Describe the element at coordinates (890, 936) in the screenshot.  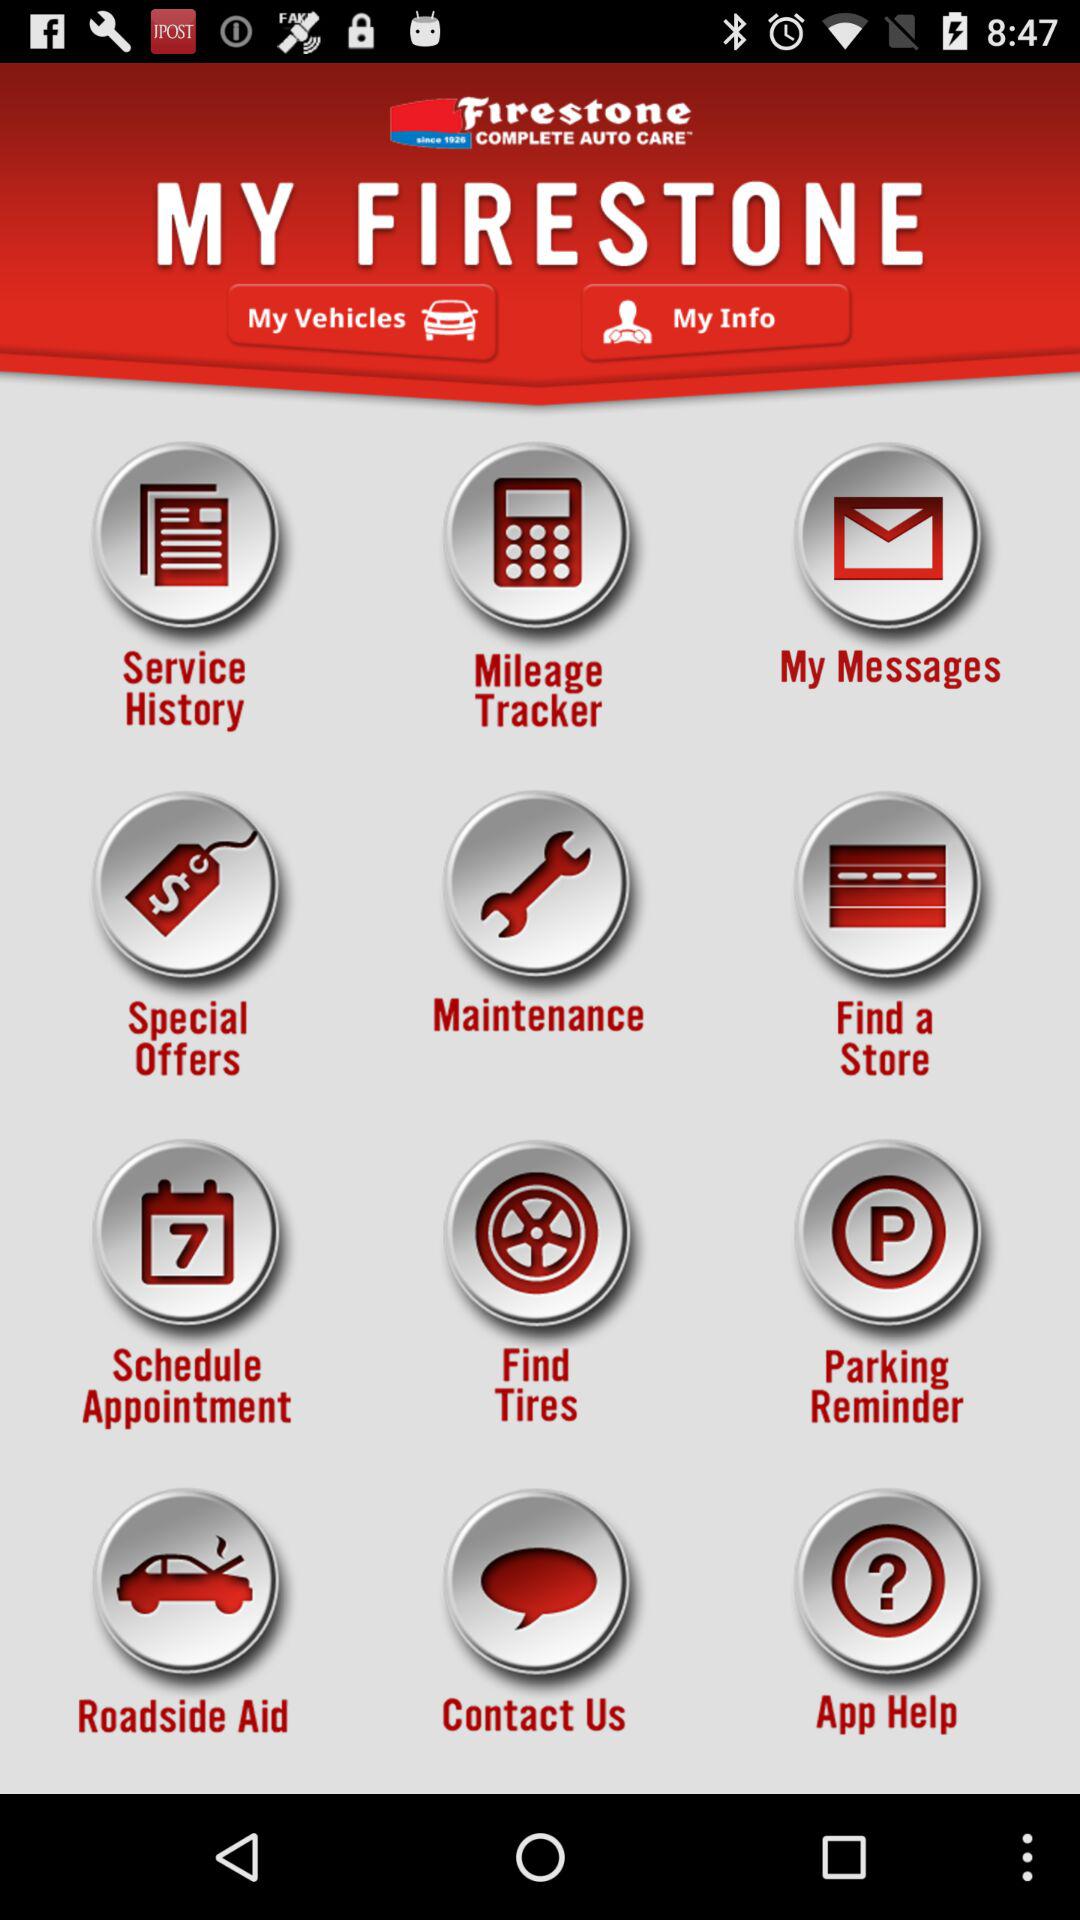
I see `tap icon on the right` at that location.